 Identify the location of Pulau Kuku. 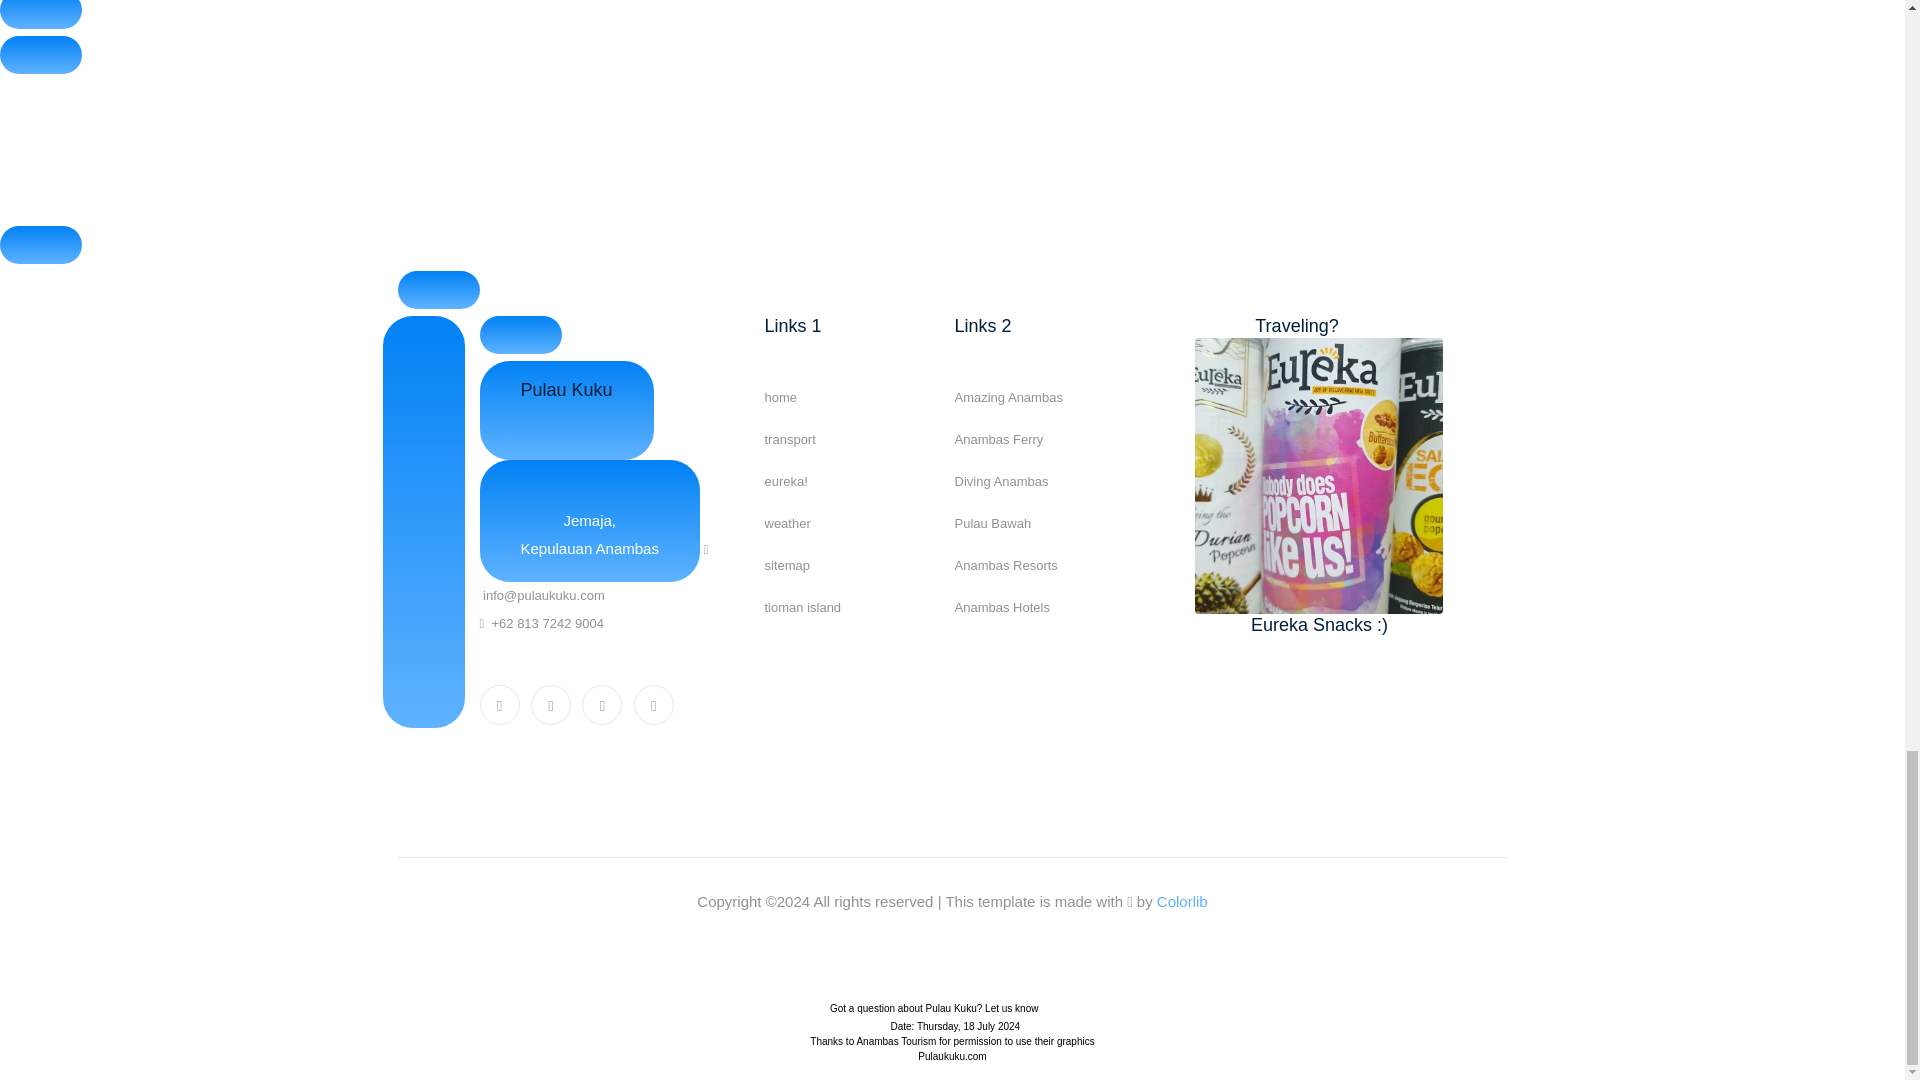
(567, 410).